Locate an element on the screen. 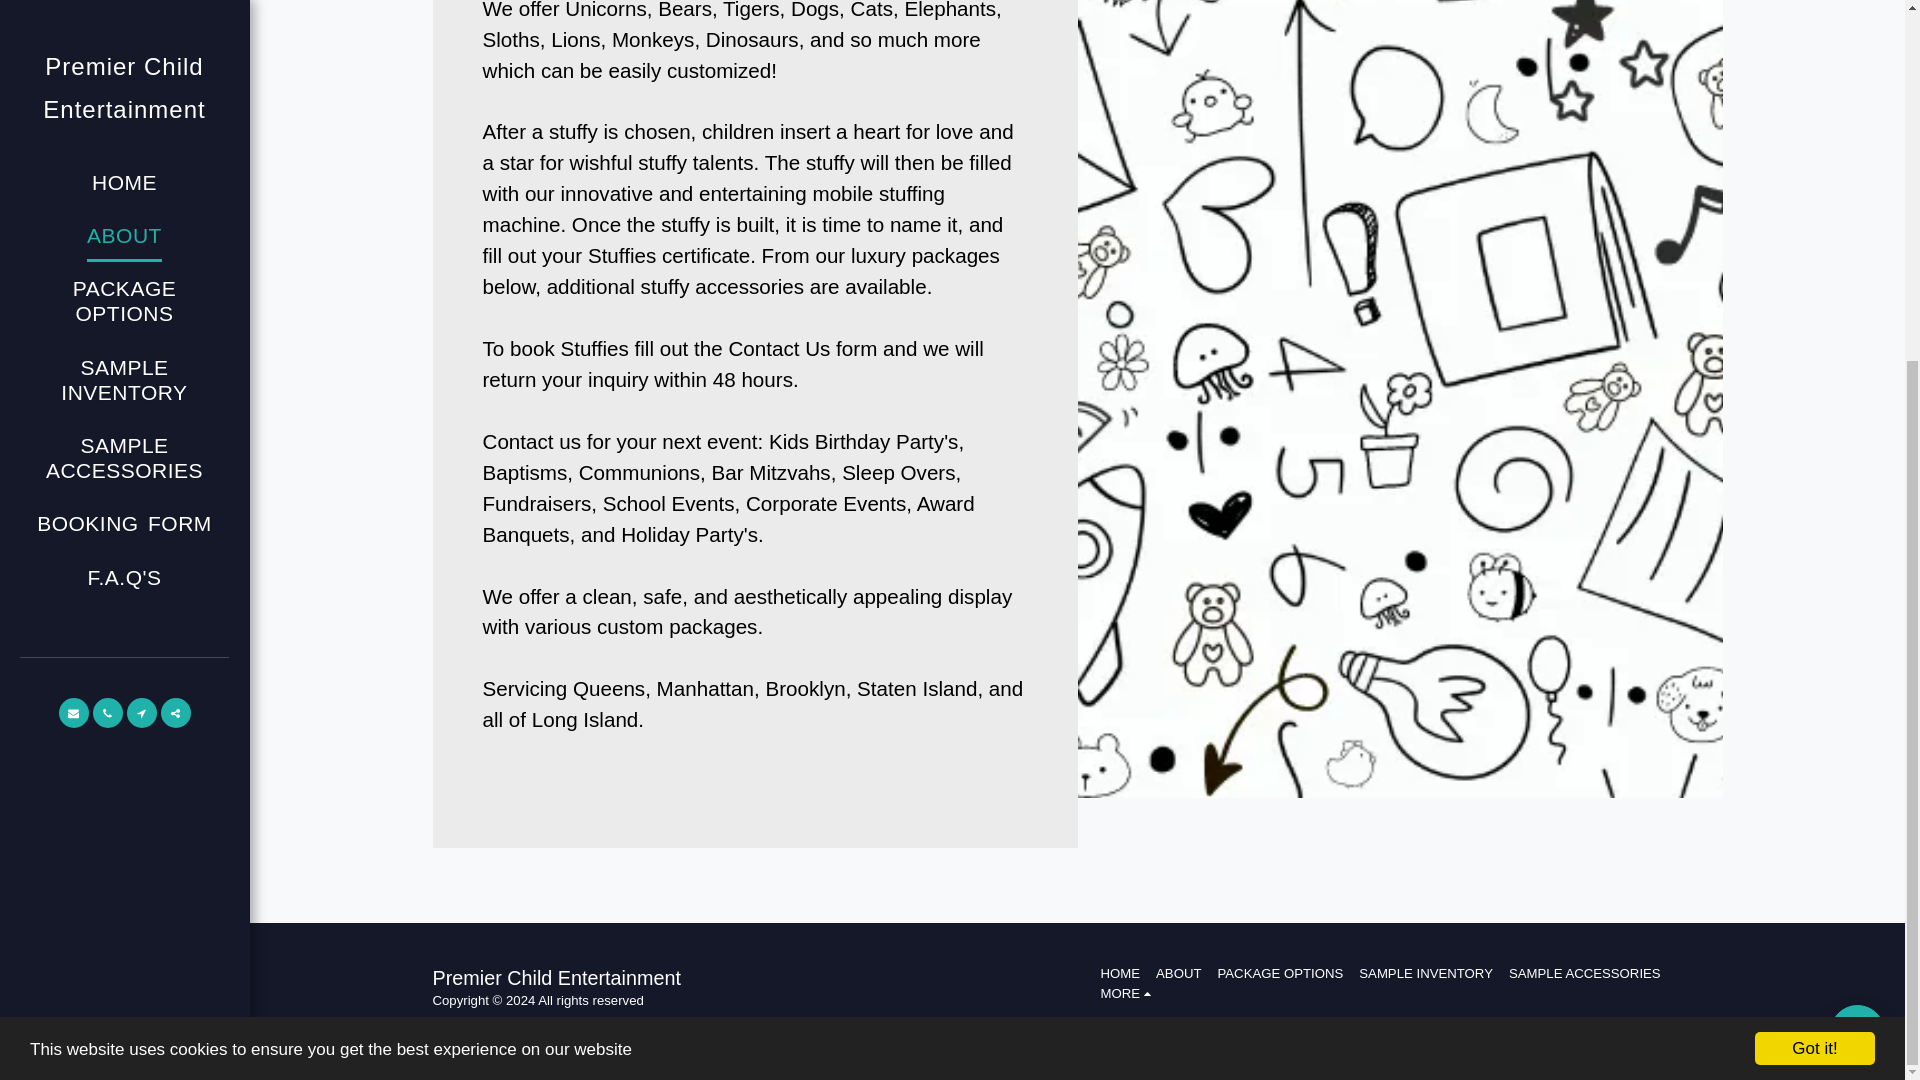 Image resolution: width=1920 pixels, height=1080 pixels. Privacy is located at coordinates (522, 1024).